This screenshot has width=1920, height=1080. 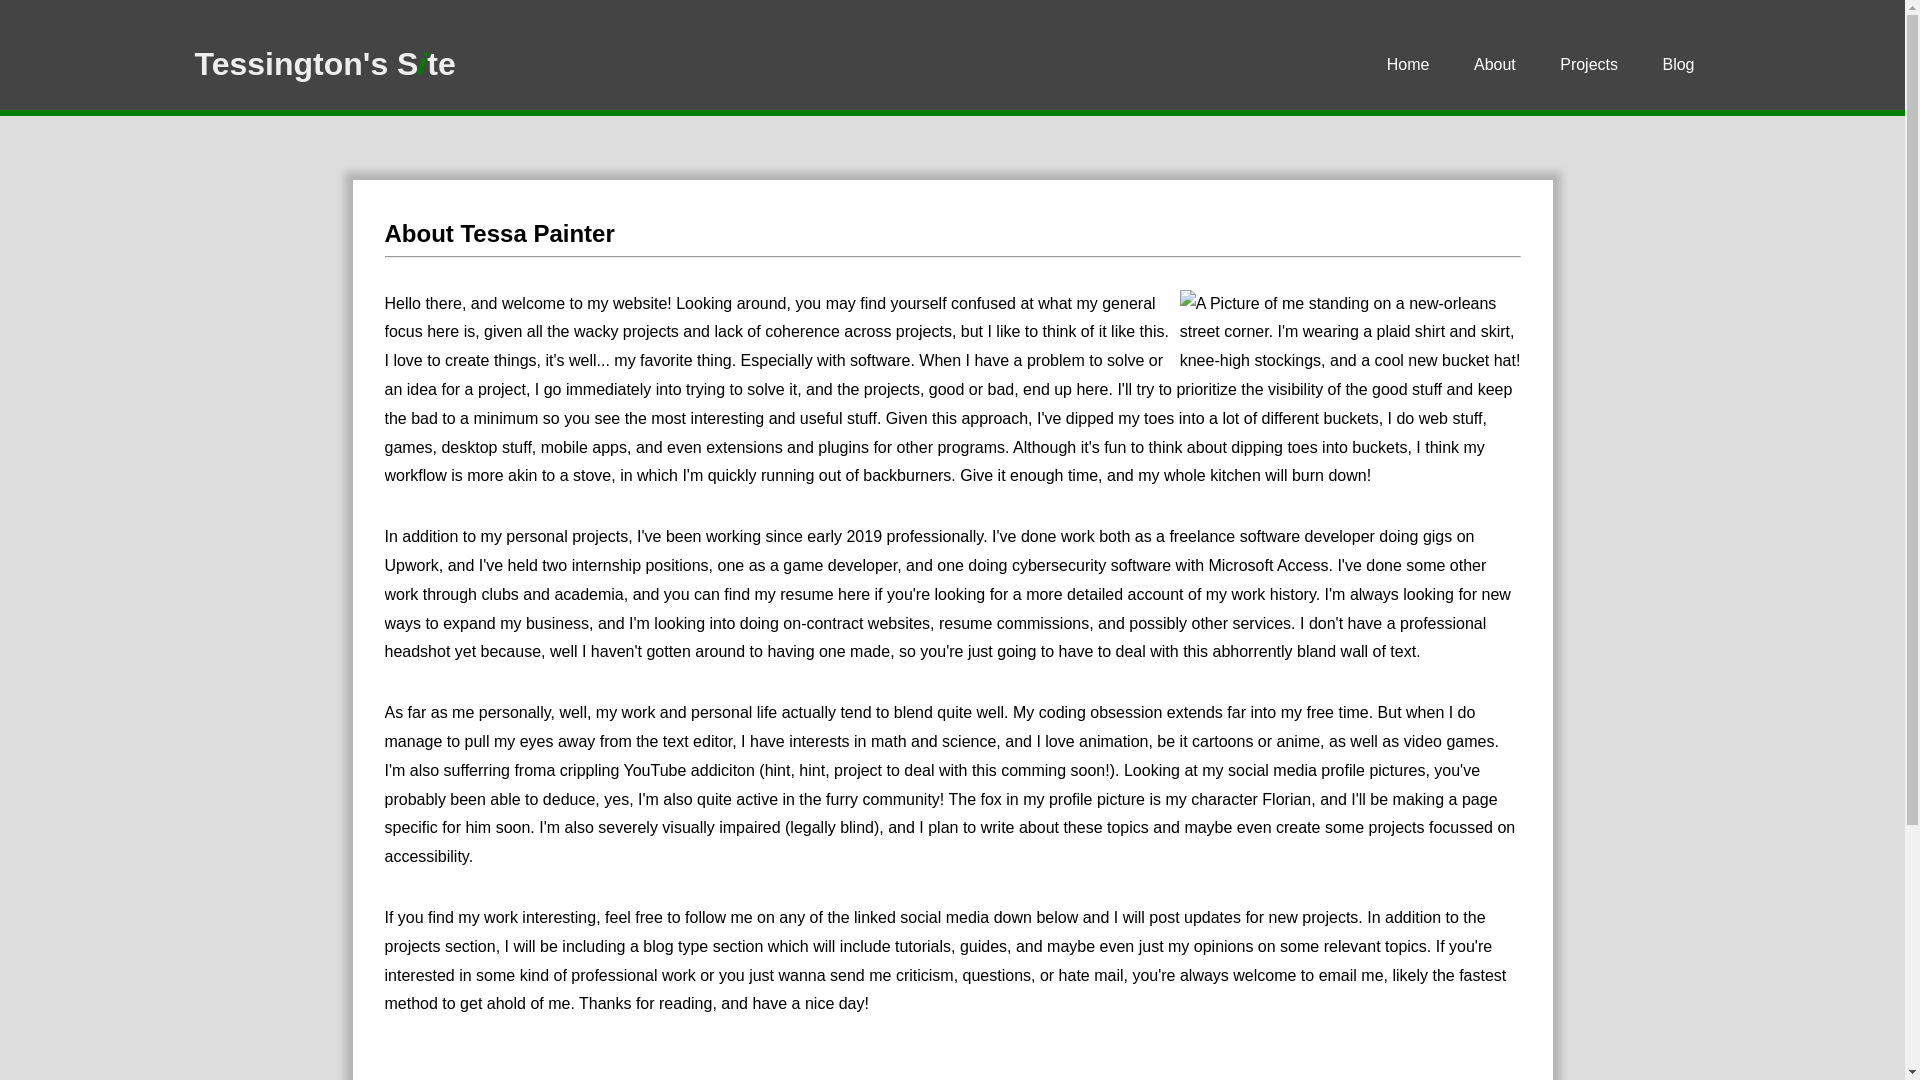 What do you see at coordinates (1588, 65) in the screenshot?
I see `Projects` at bounding box center [1588, 65].